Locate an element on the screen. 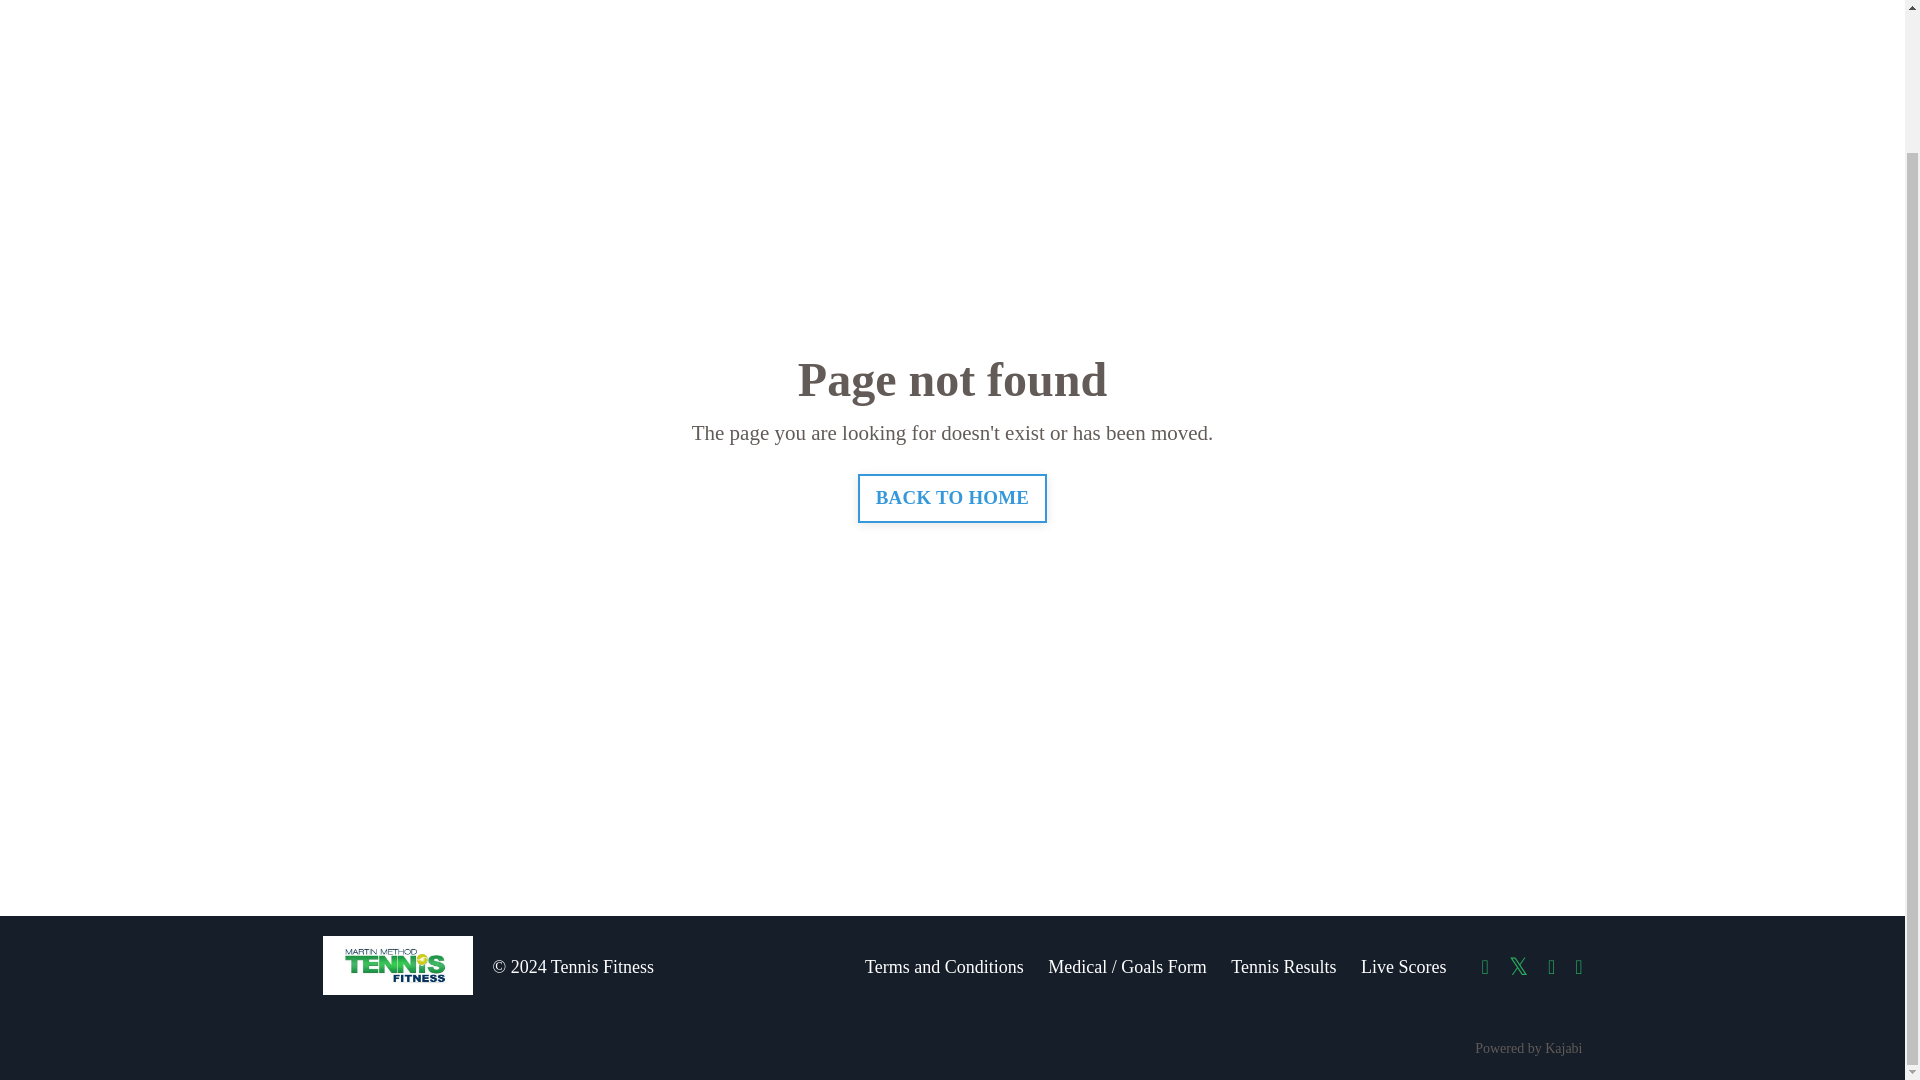 The width and height of the screenshot is (1920, 1080). Powered by Kajabi is located at coordinates (1528, 1048).